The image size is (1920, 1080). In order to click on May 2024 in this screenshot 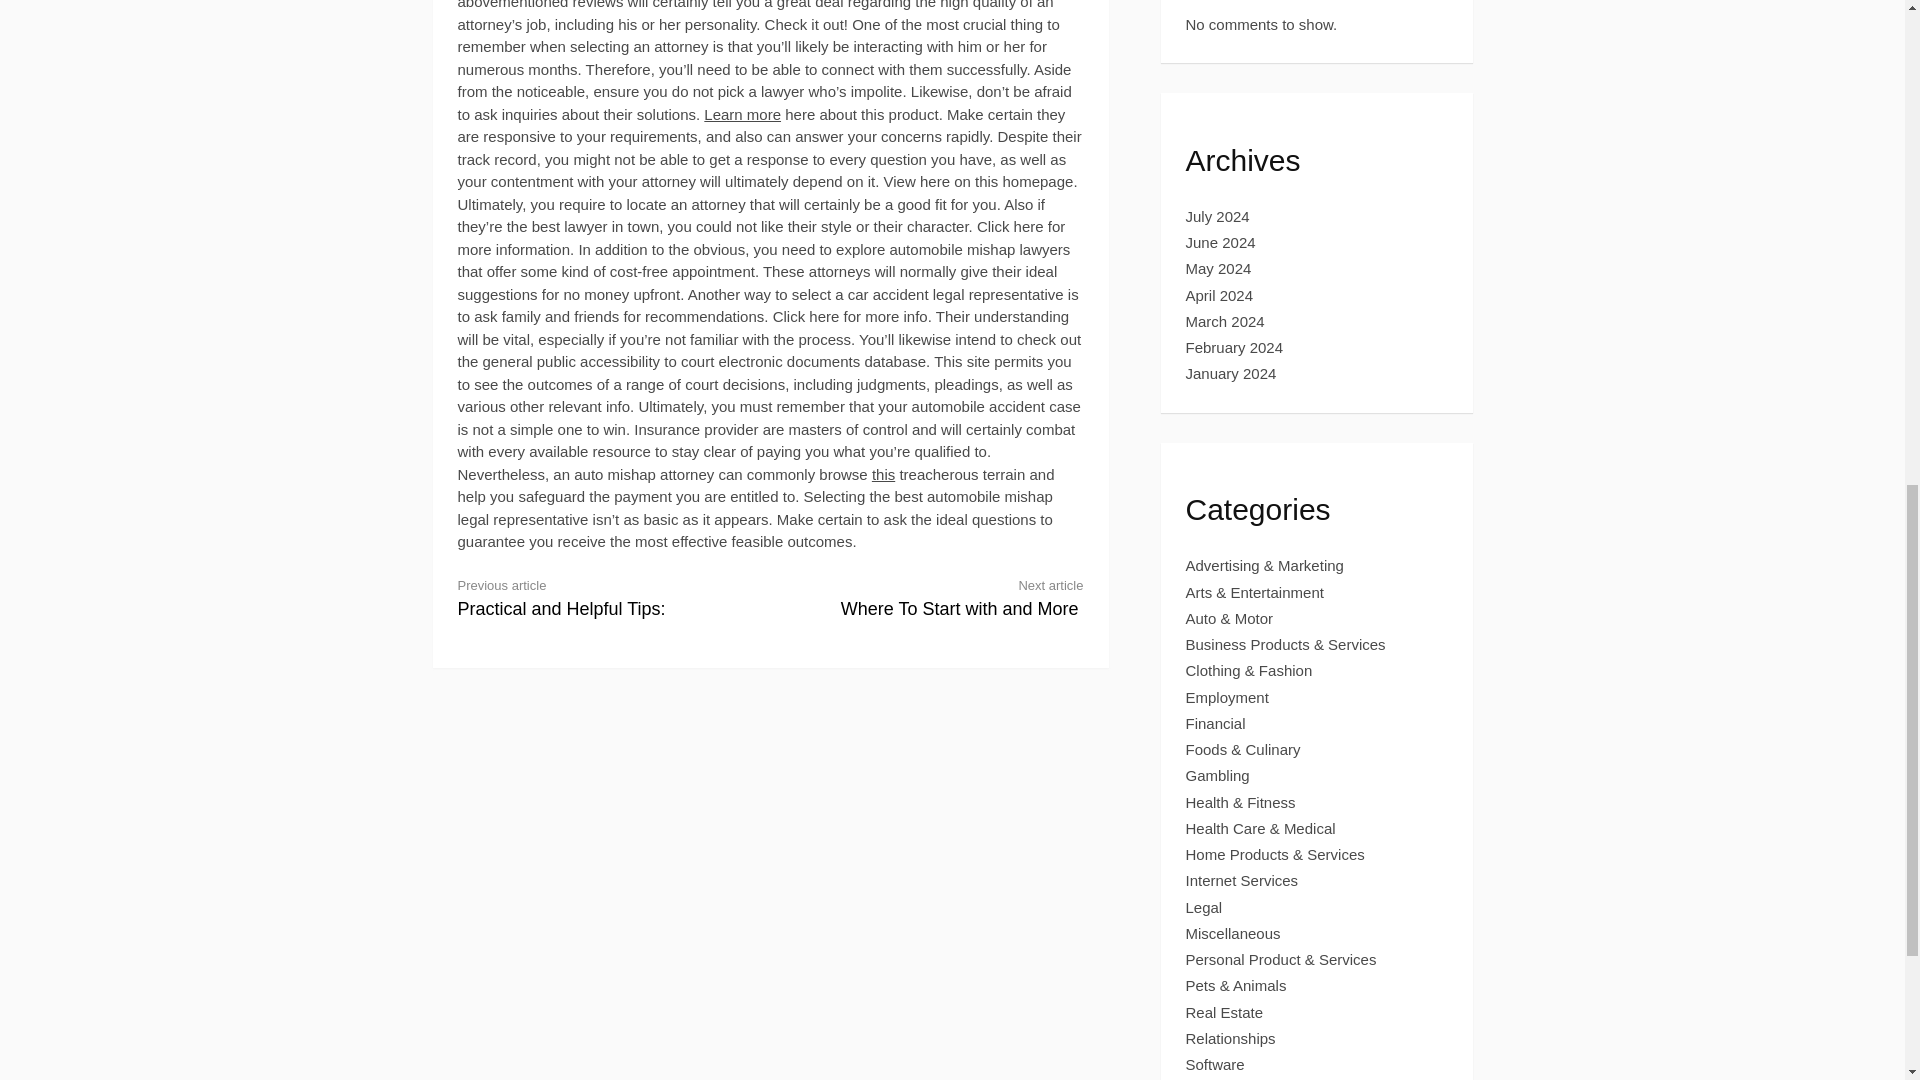, I will do `click(1218, 268)`.